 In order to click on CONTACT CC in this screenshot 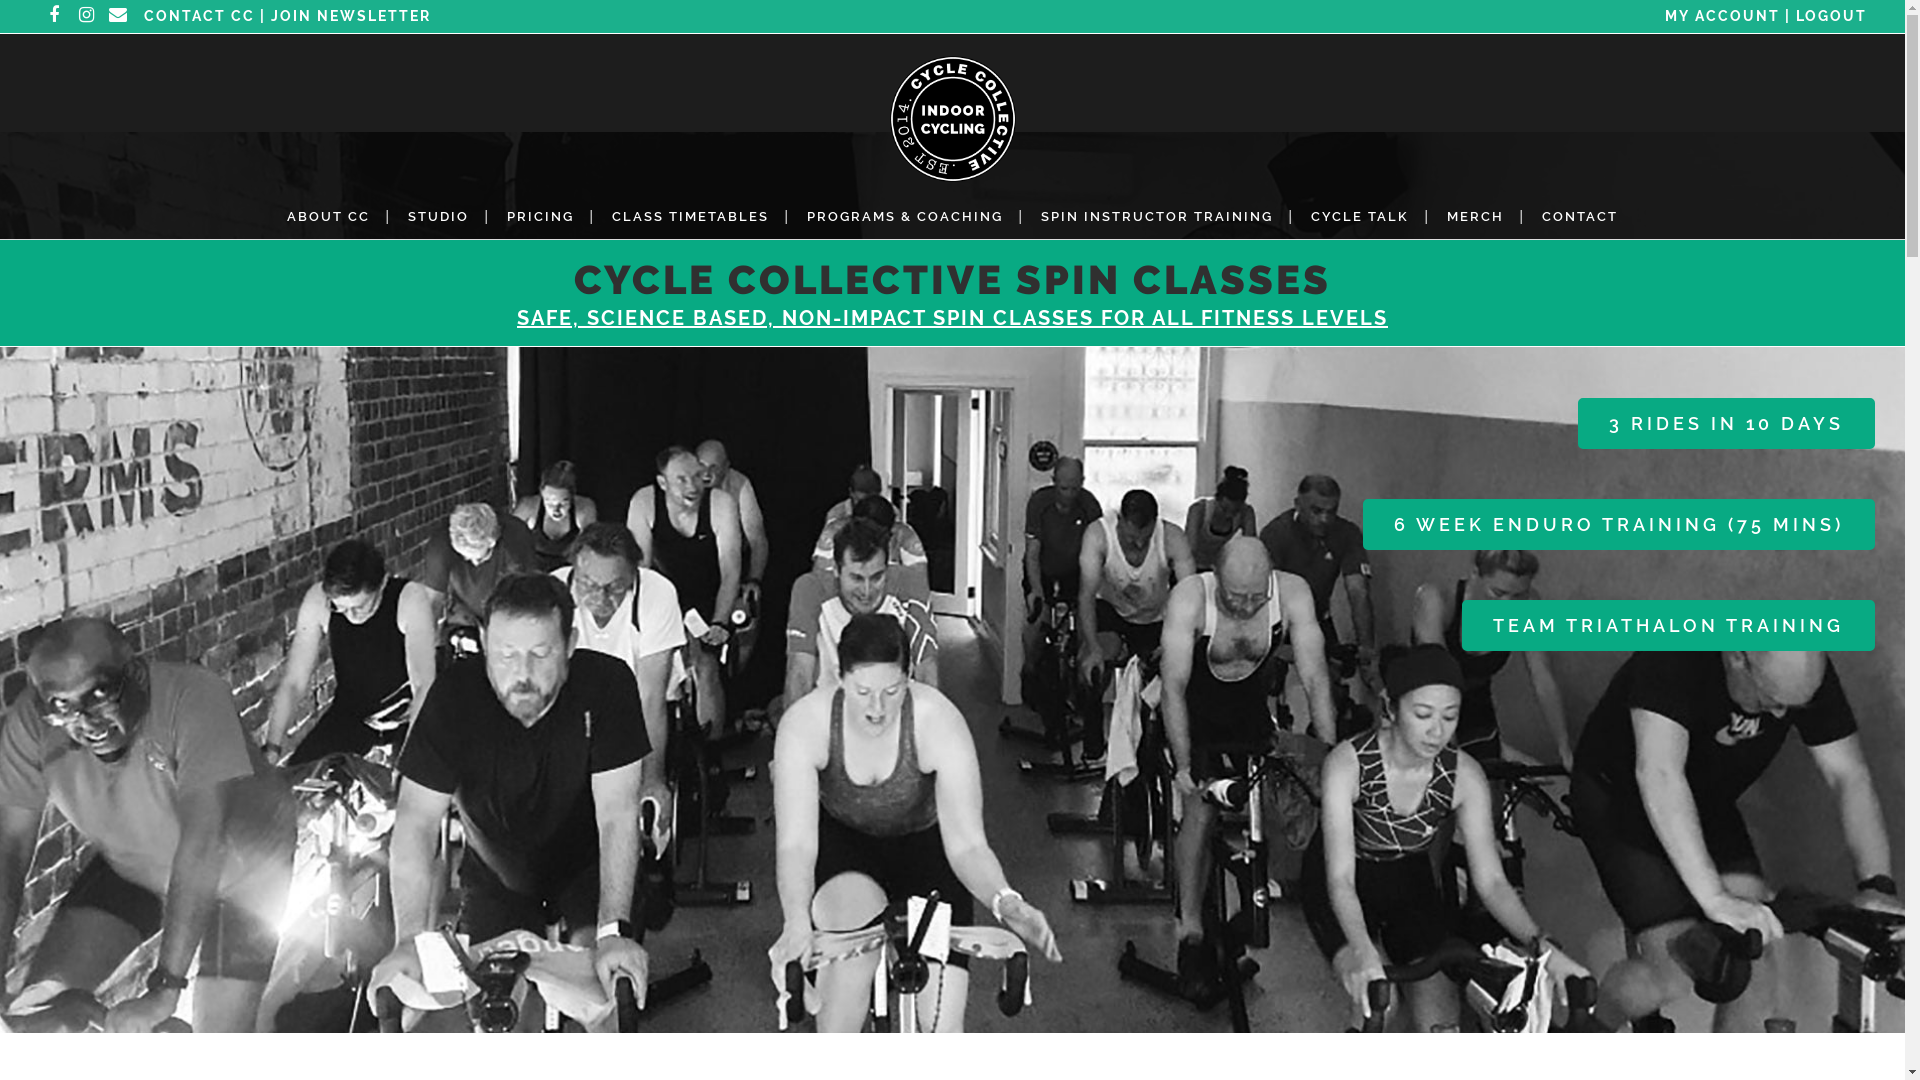, I will do `click(200, 16)`.